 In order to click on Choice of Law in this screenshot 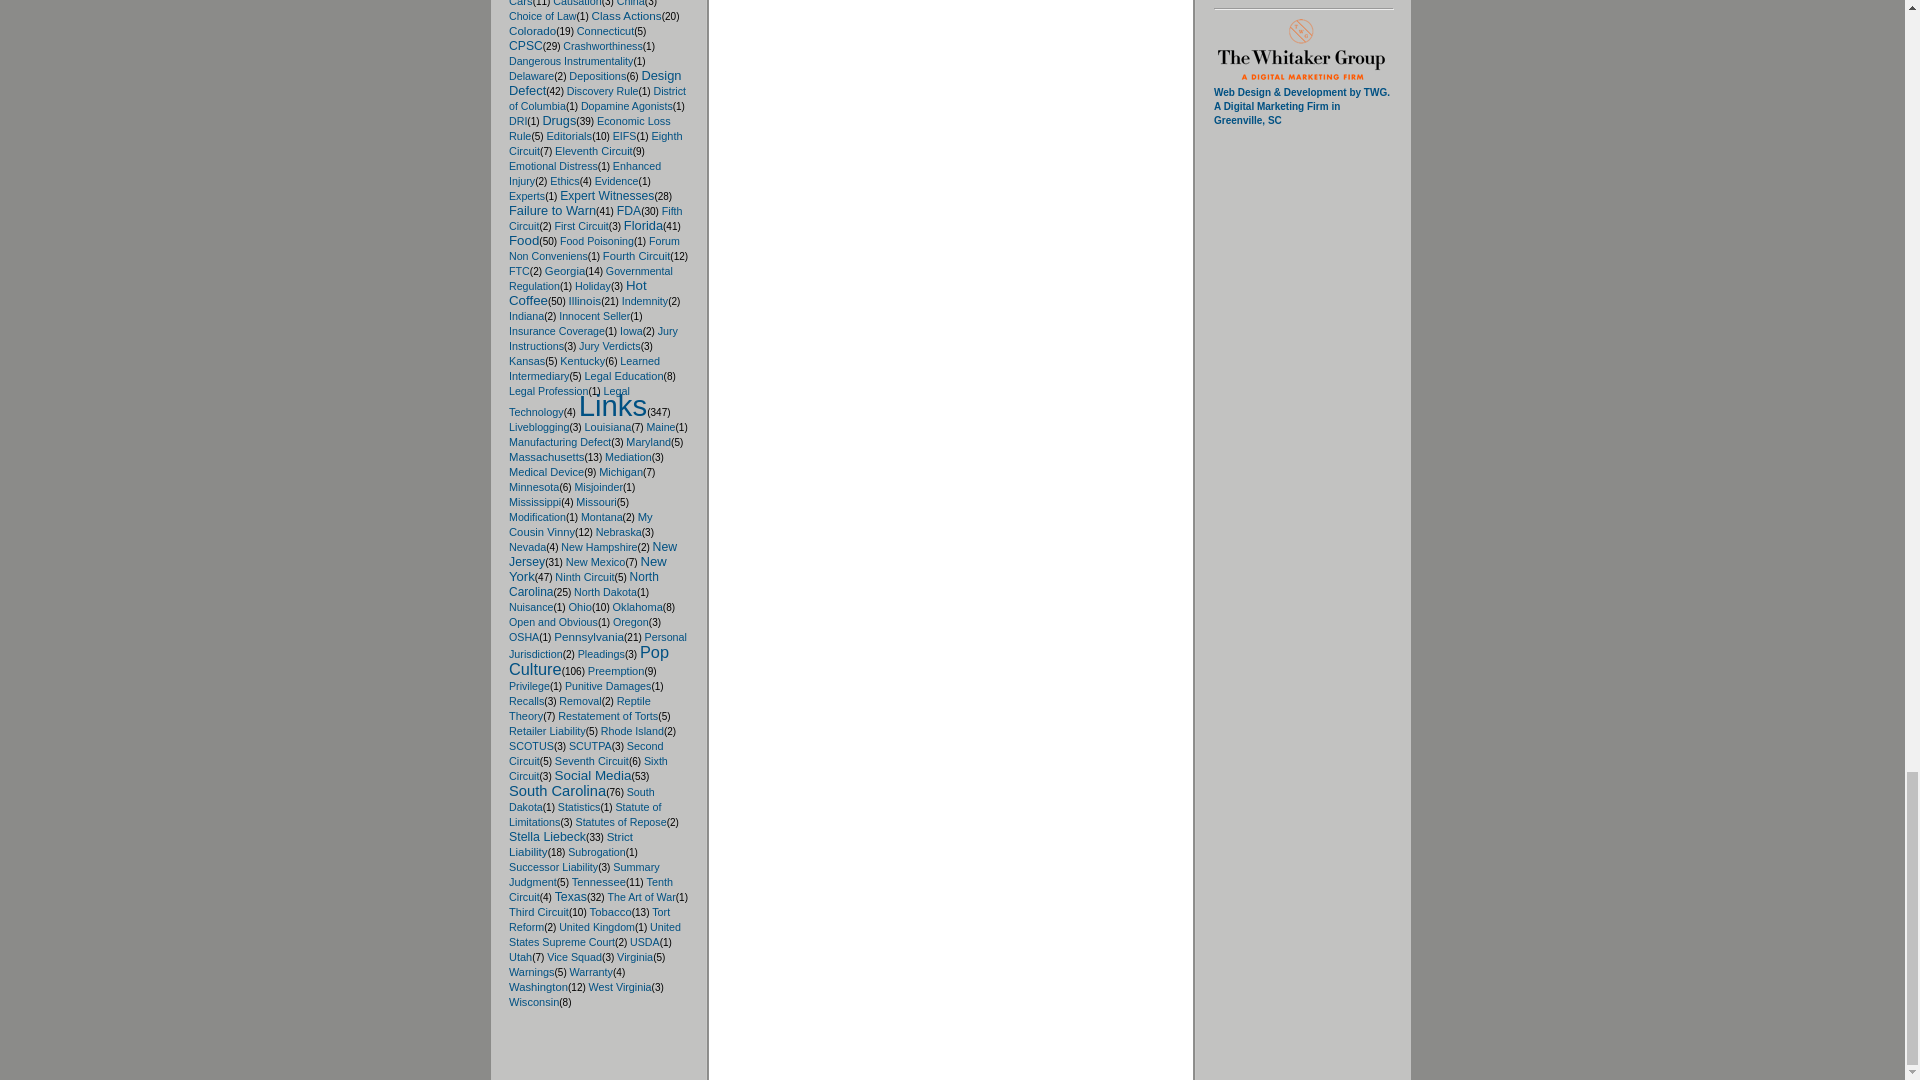, I will do `click(542, 15)`.